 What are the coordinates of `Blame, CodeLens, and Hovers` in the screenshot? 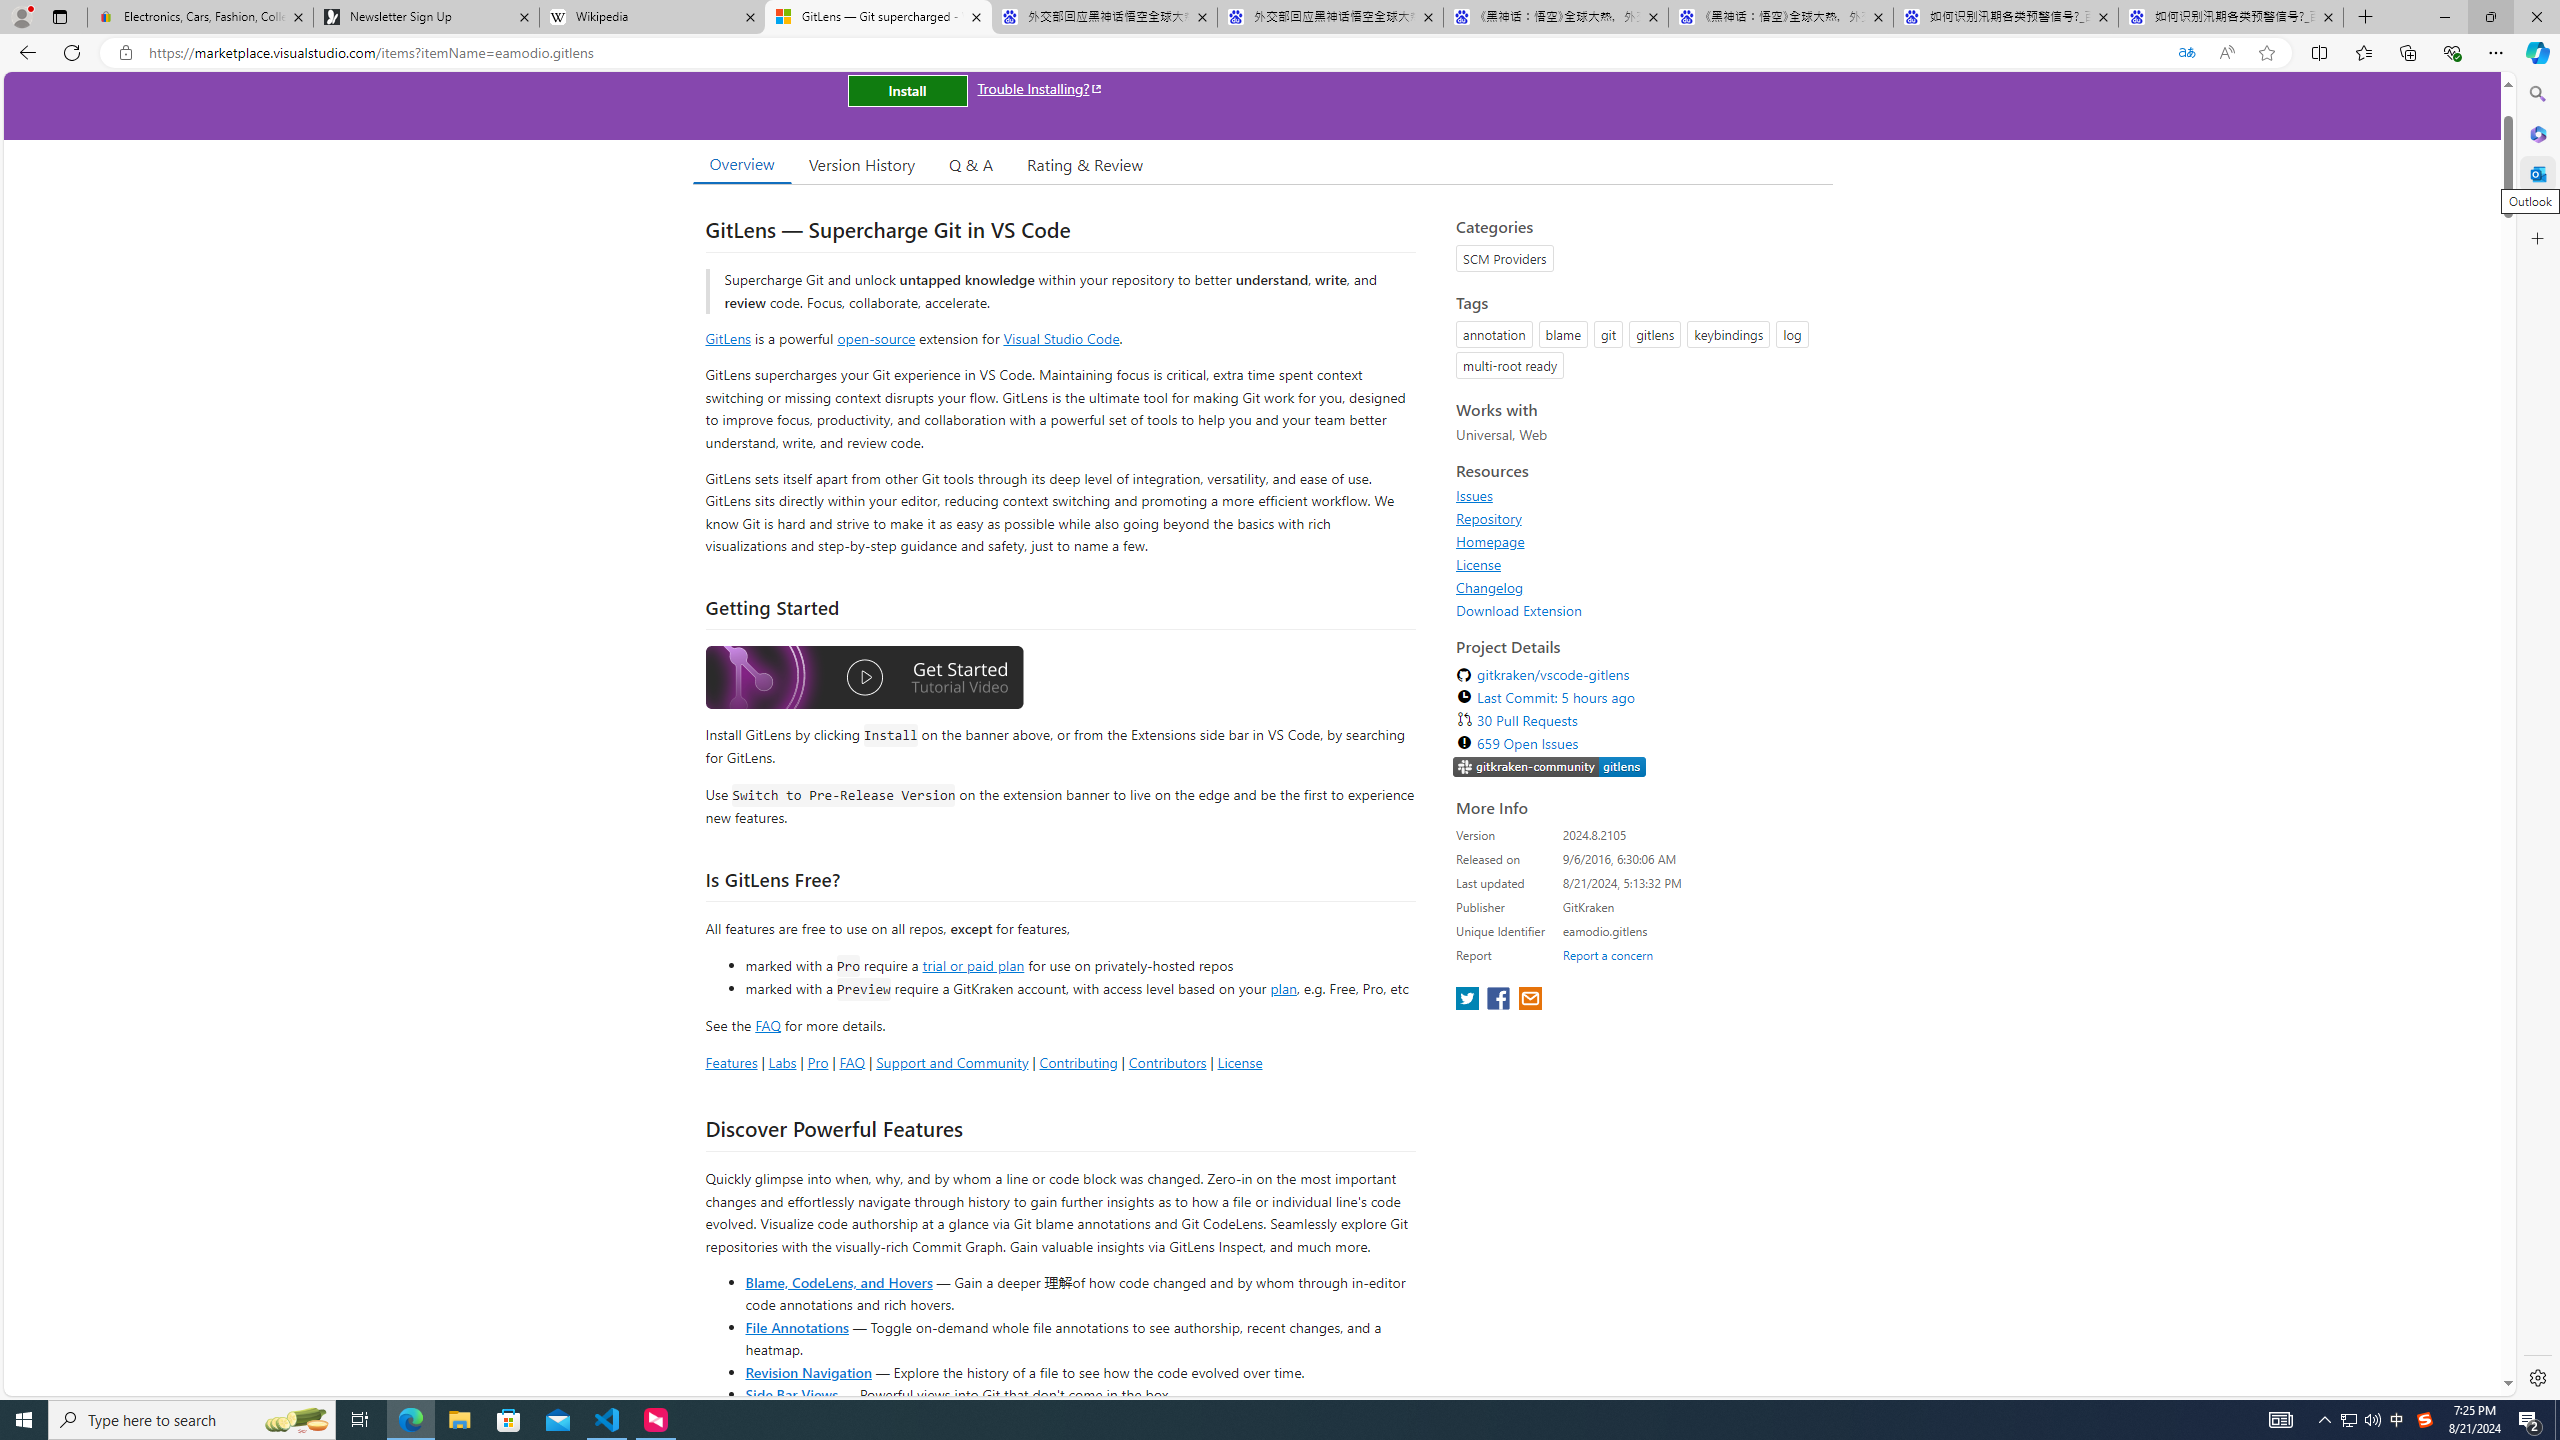 It's located at (838, 1281).